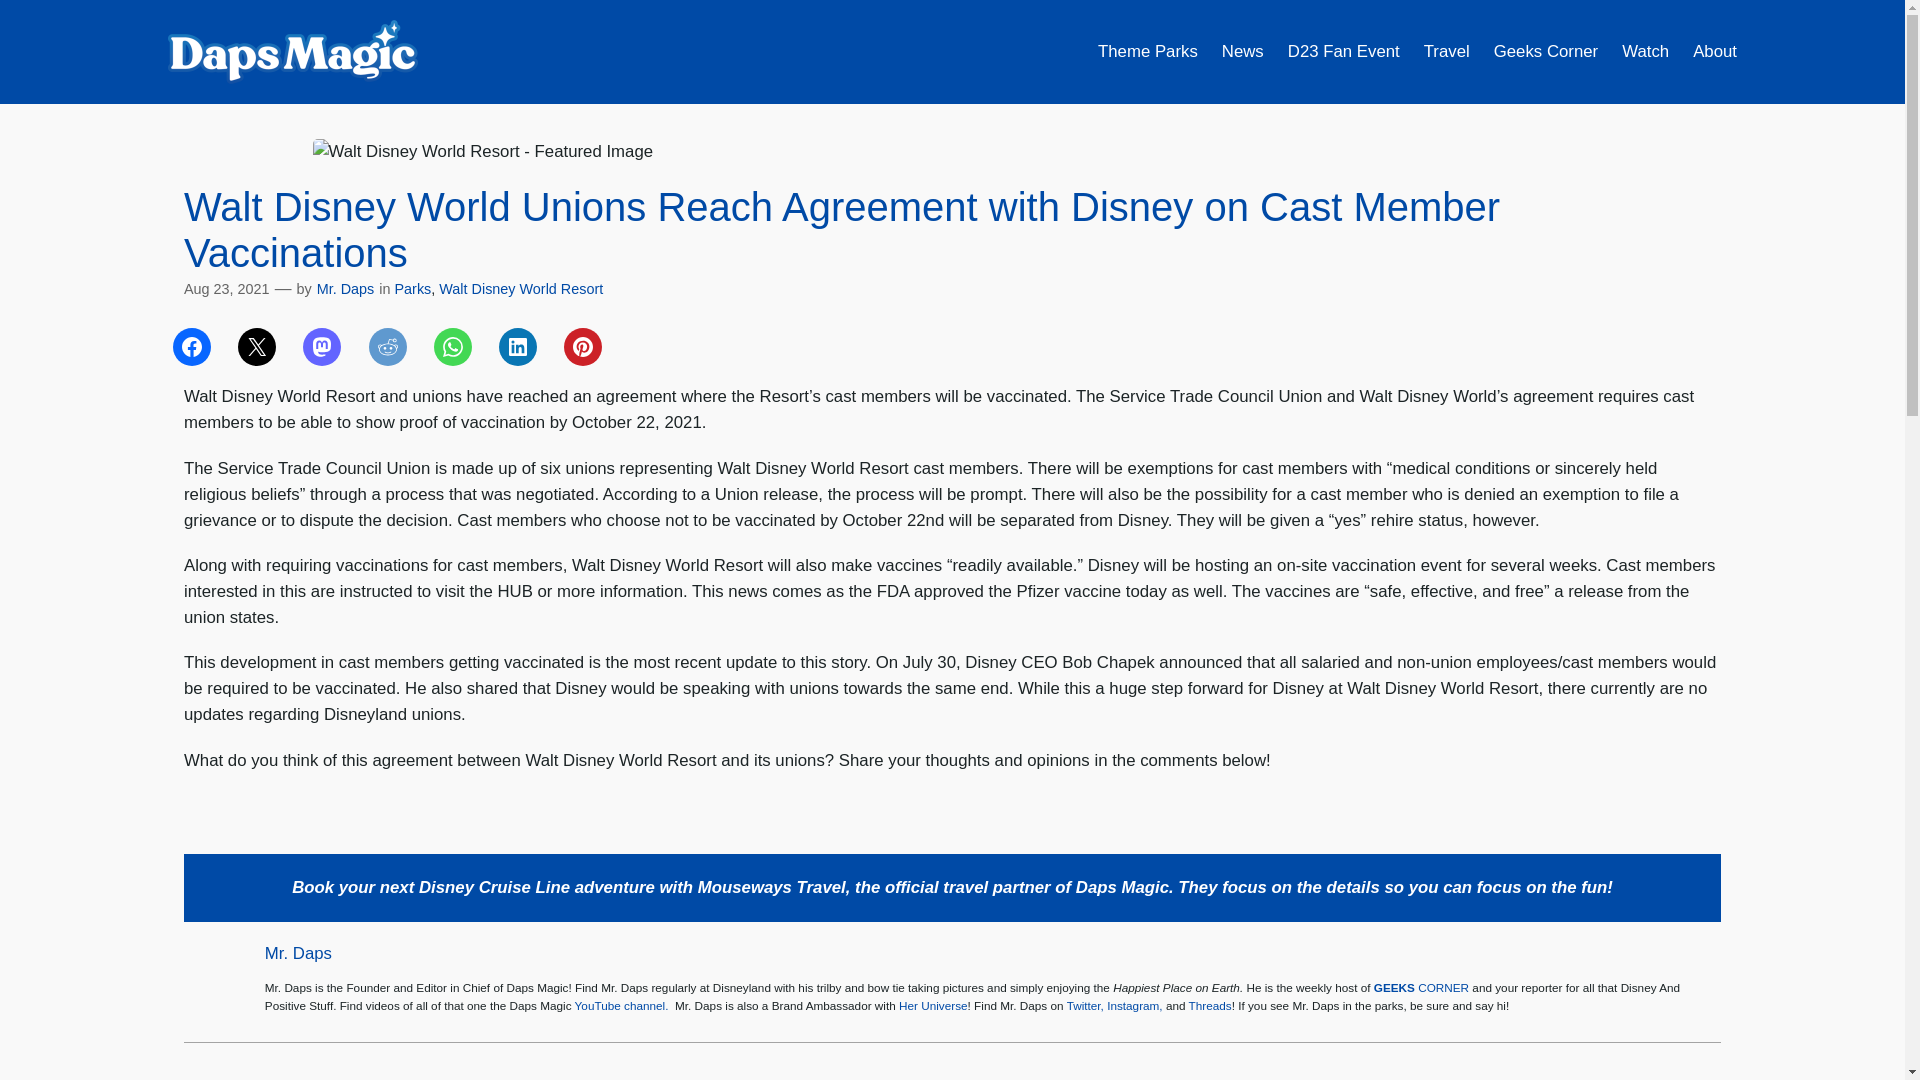  Describe the element at coordinates (621, 1005) in the screenshot. I see `YouTube channel.` at that location.